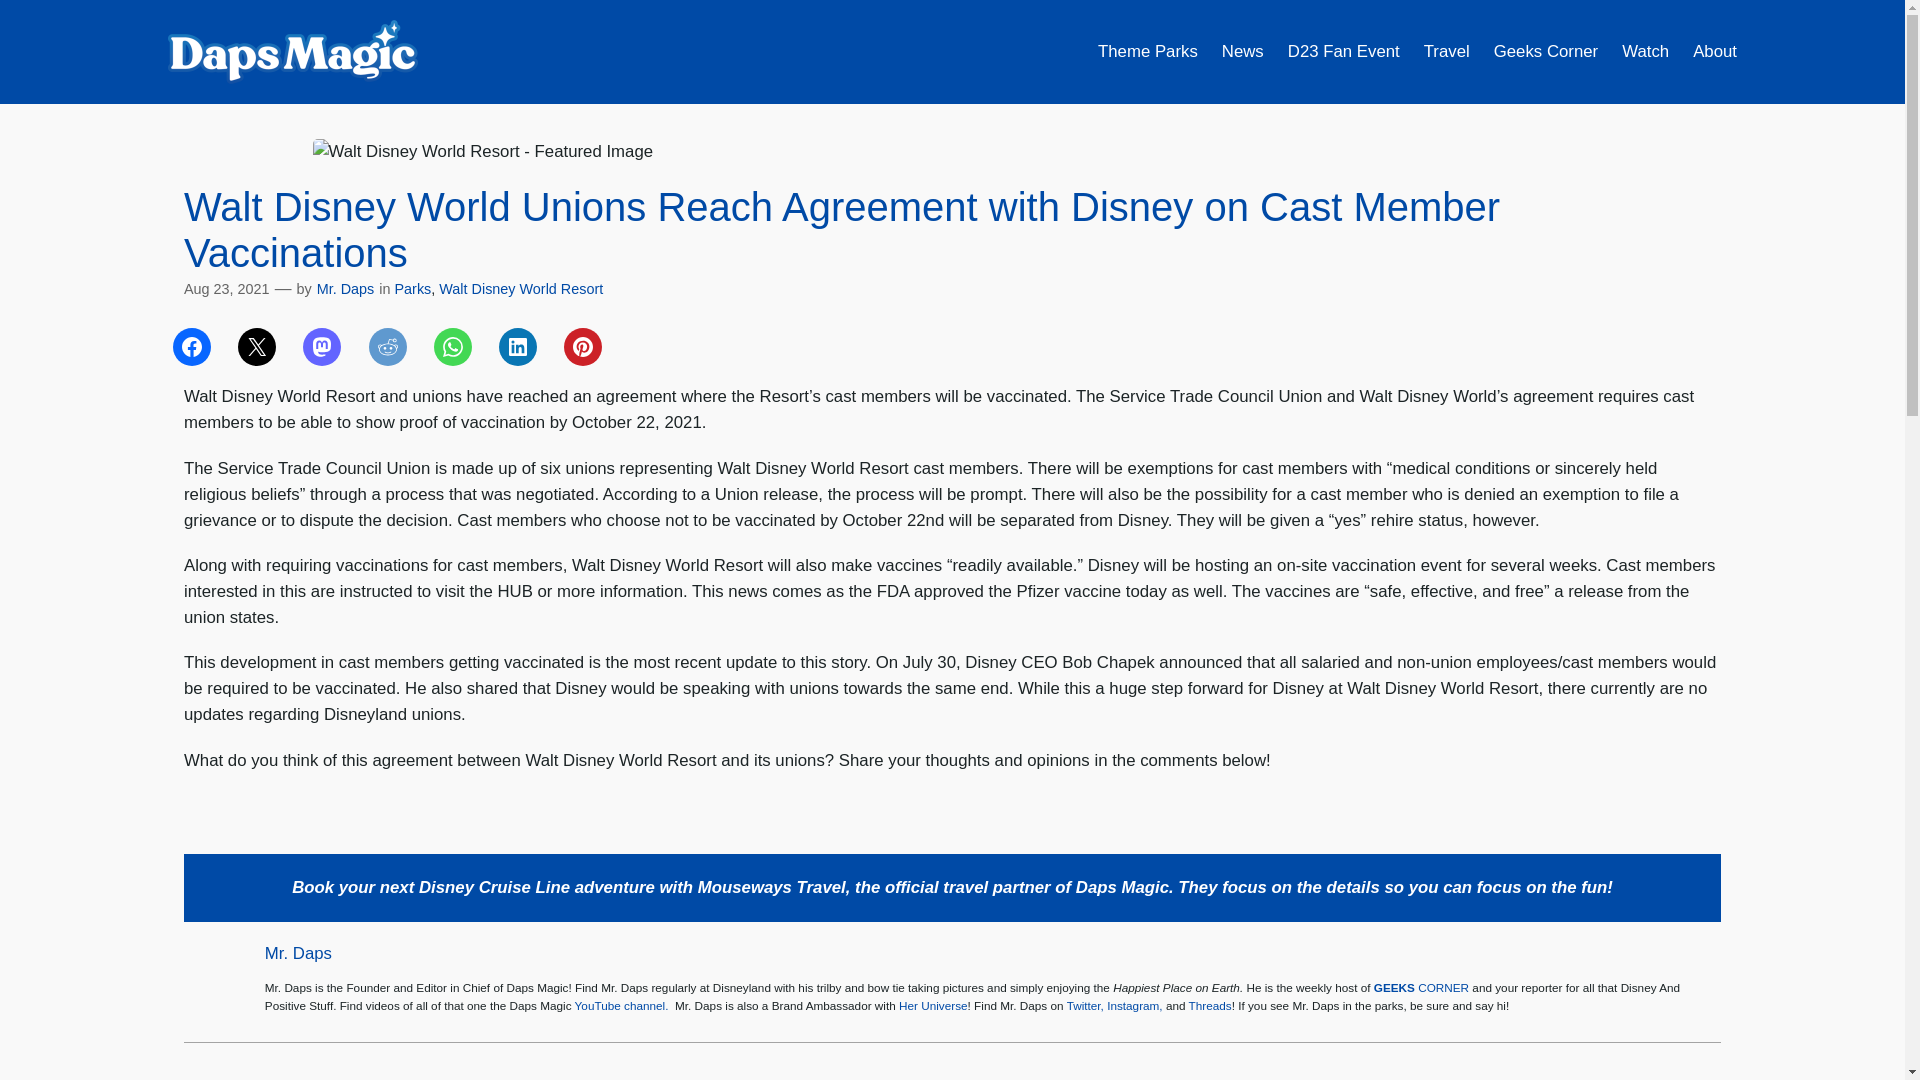  Describe the element at coordinates (621, 1005) in the screenshot. I see `YouTube channel.` at that location.